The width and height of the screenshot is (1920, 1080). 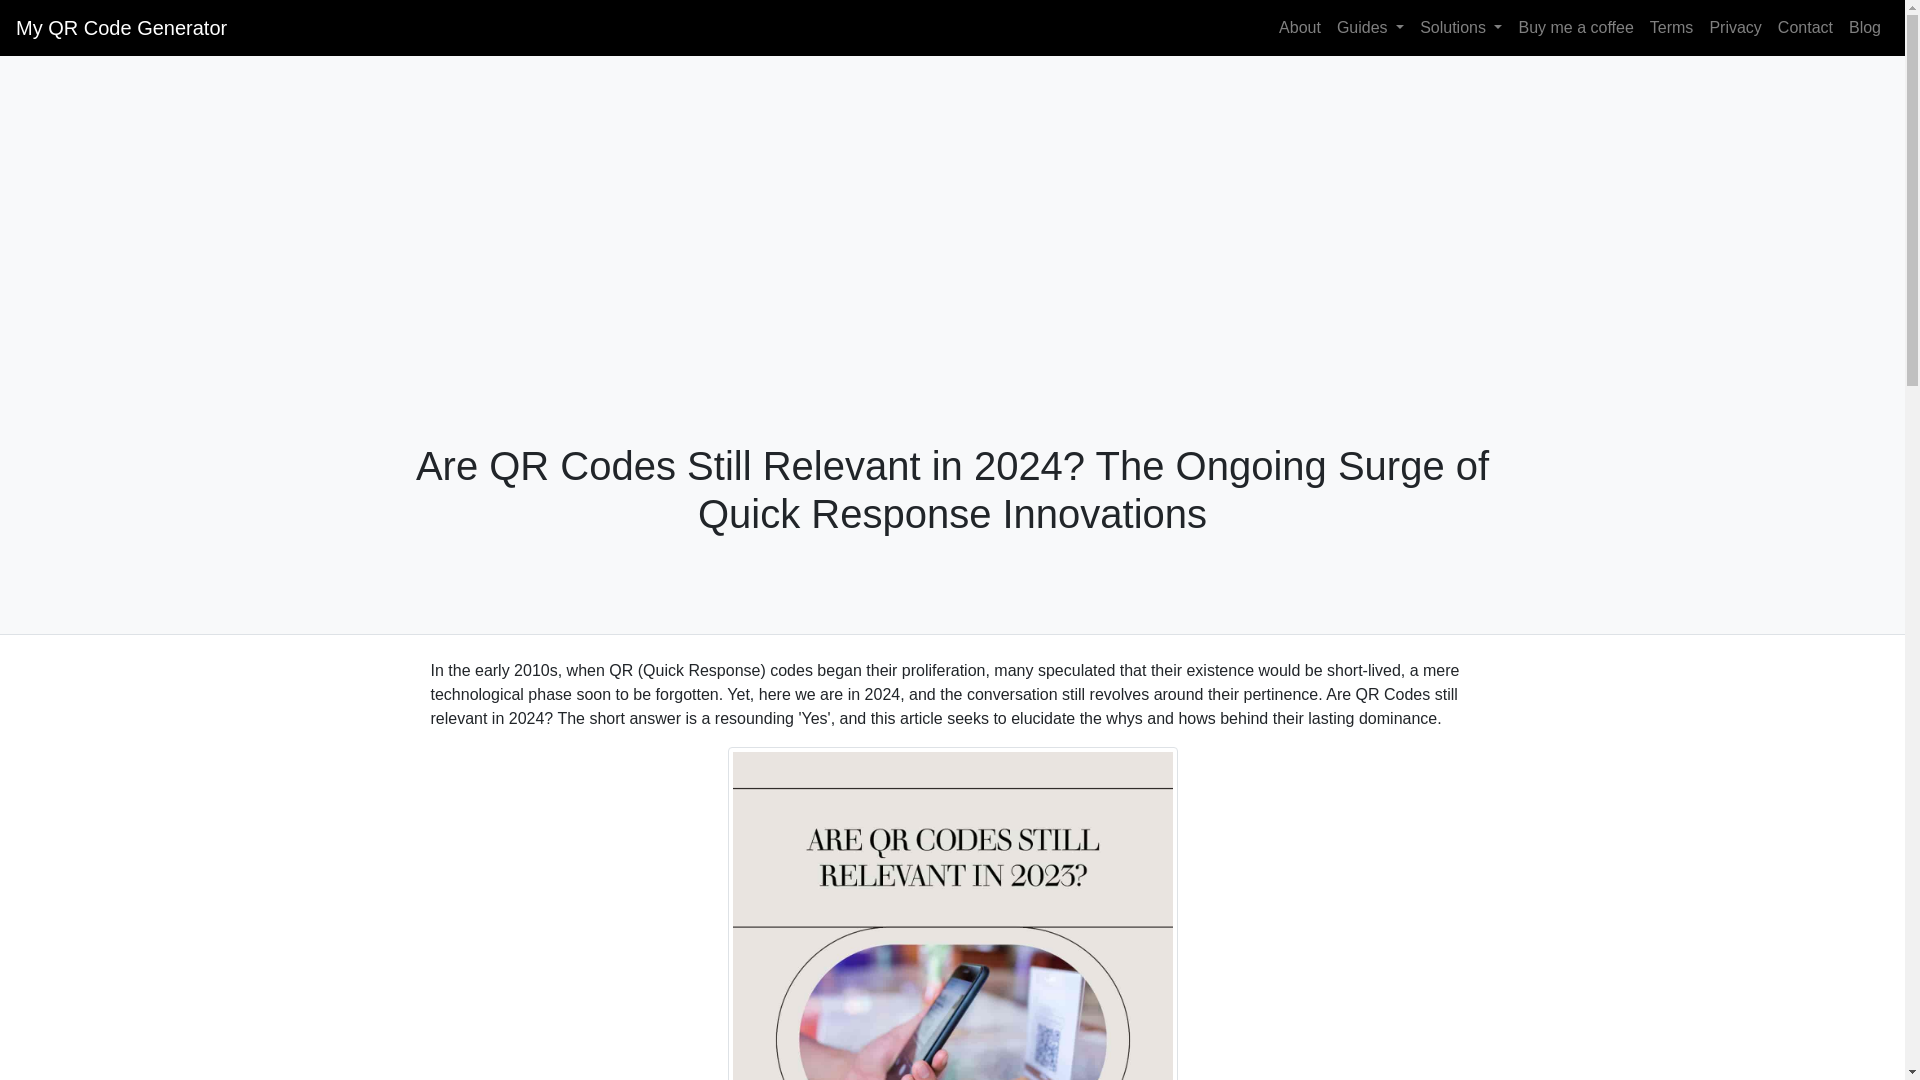 I want to click on Solutions, so click(x=1460, y=27).